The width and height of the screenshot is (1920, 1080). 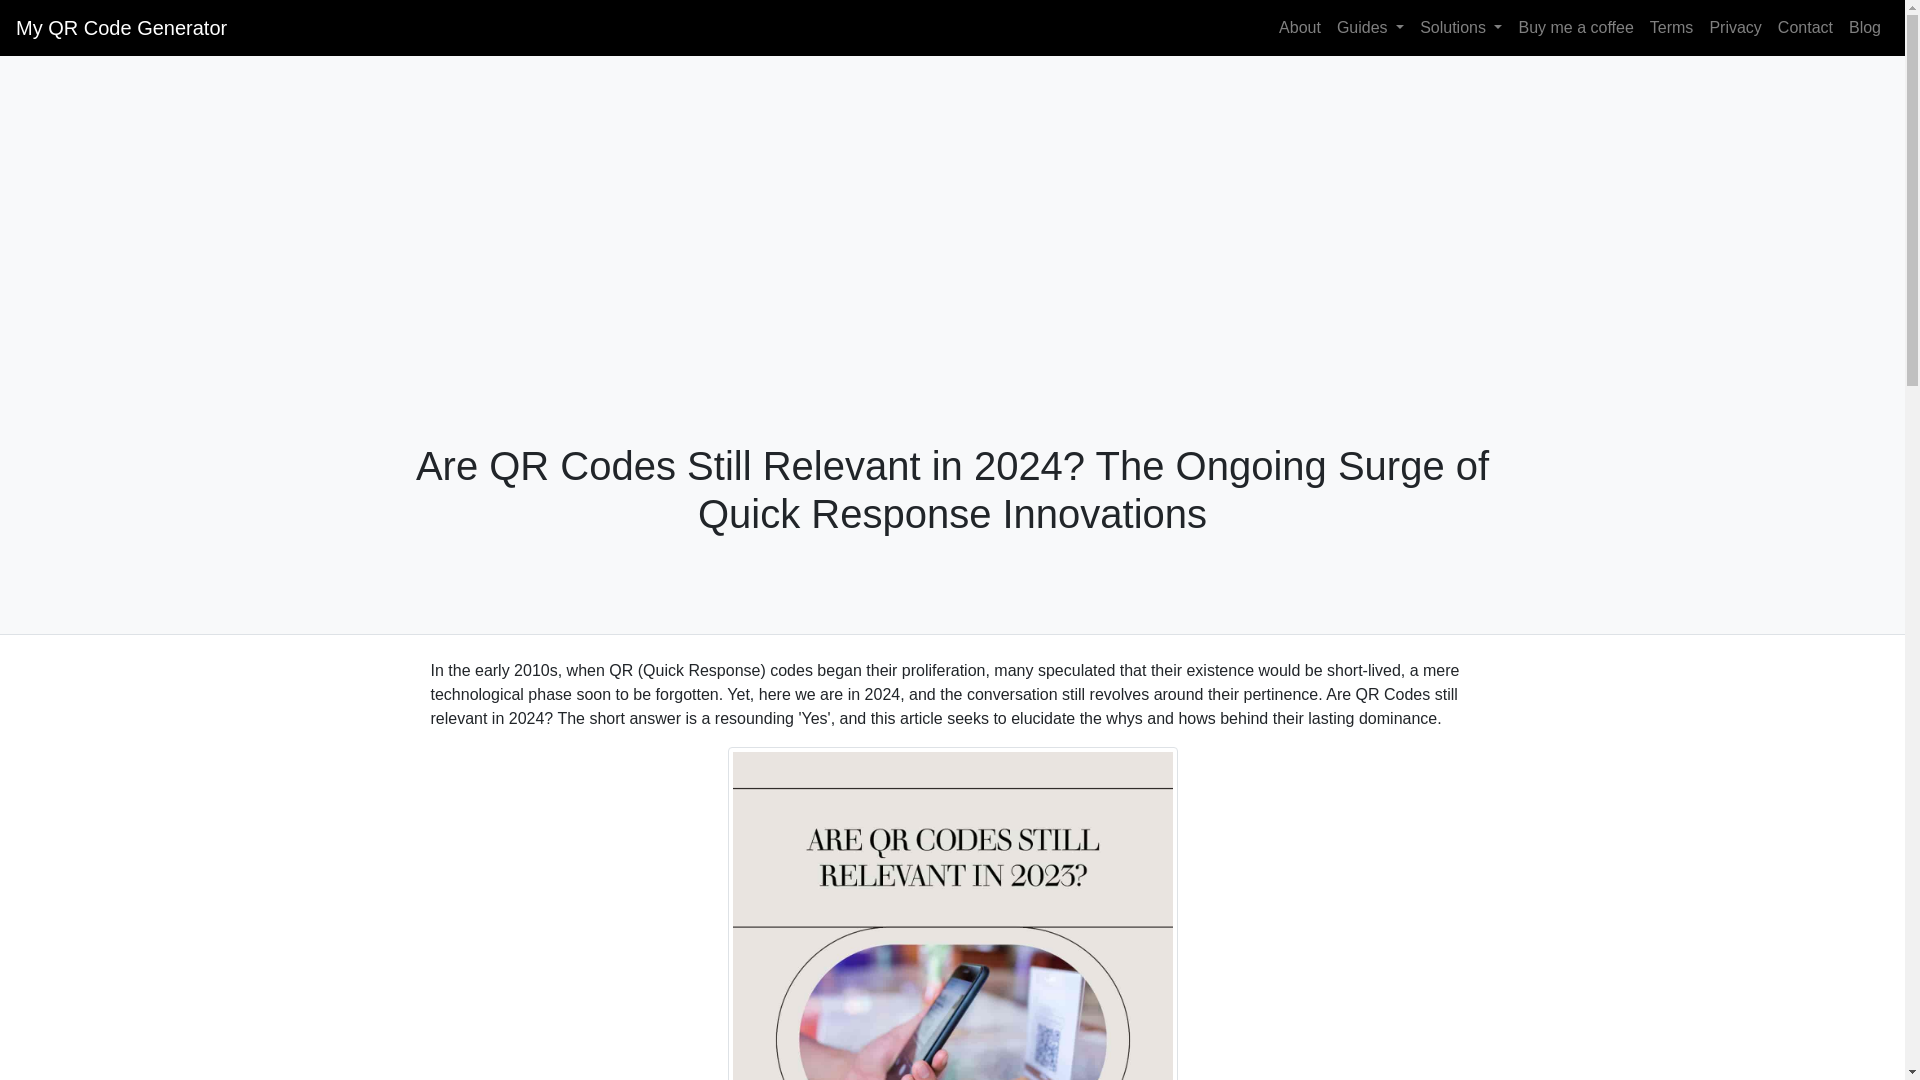 I want to click on Solutions, so click(x=1460, y=27).